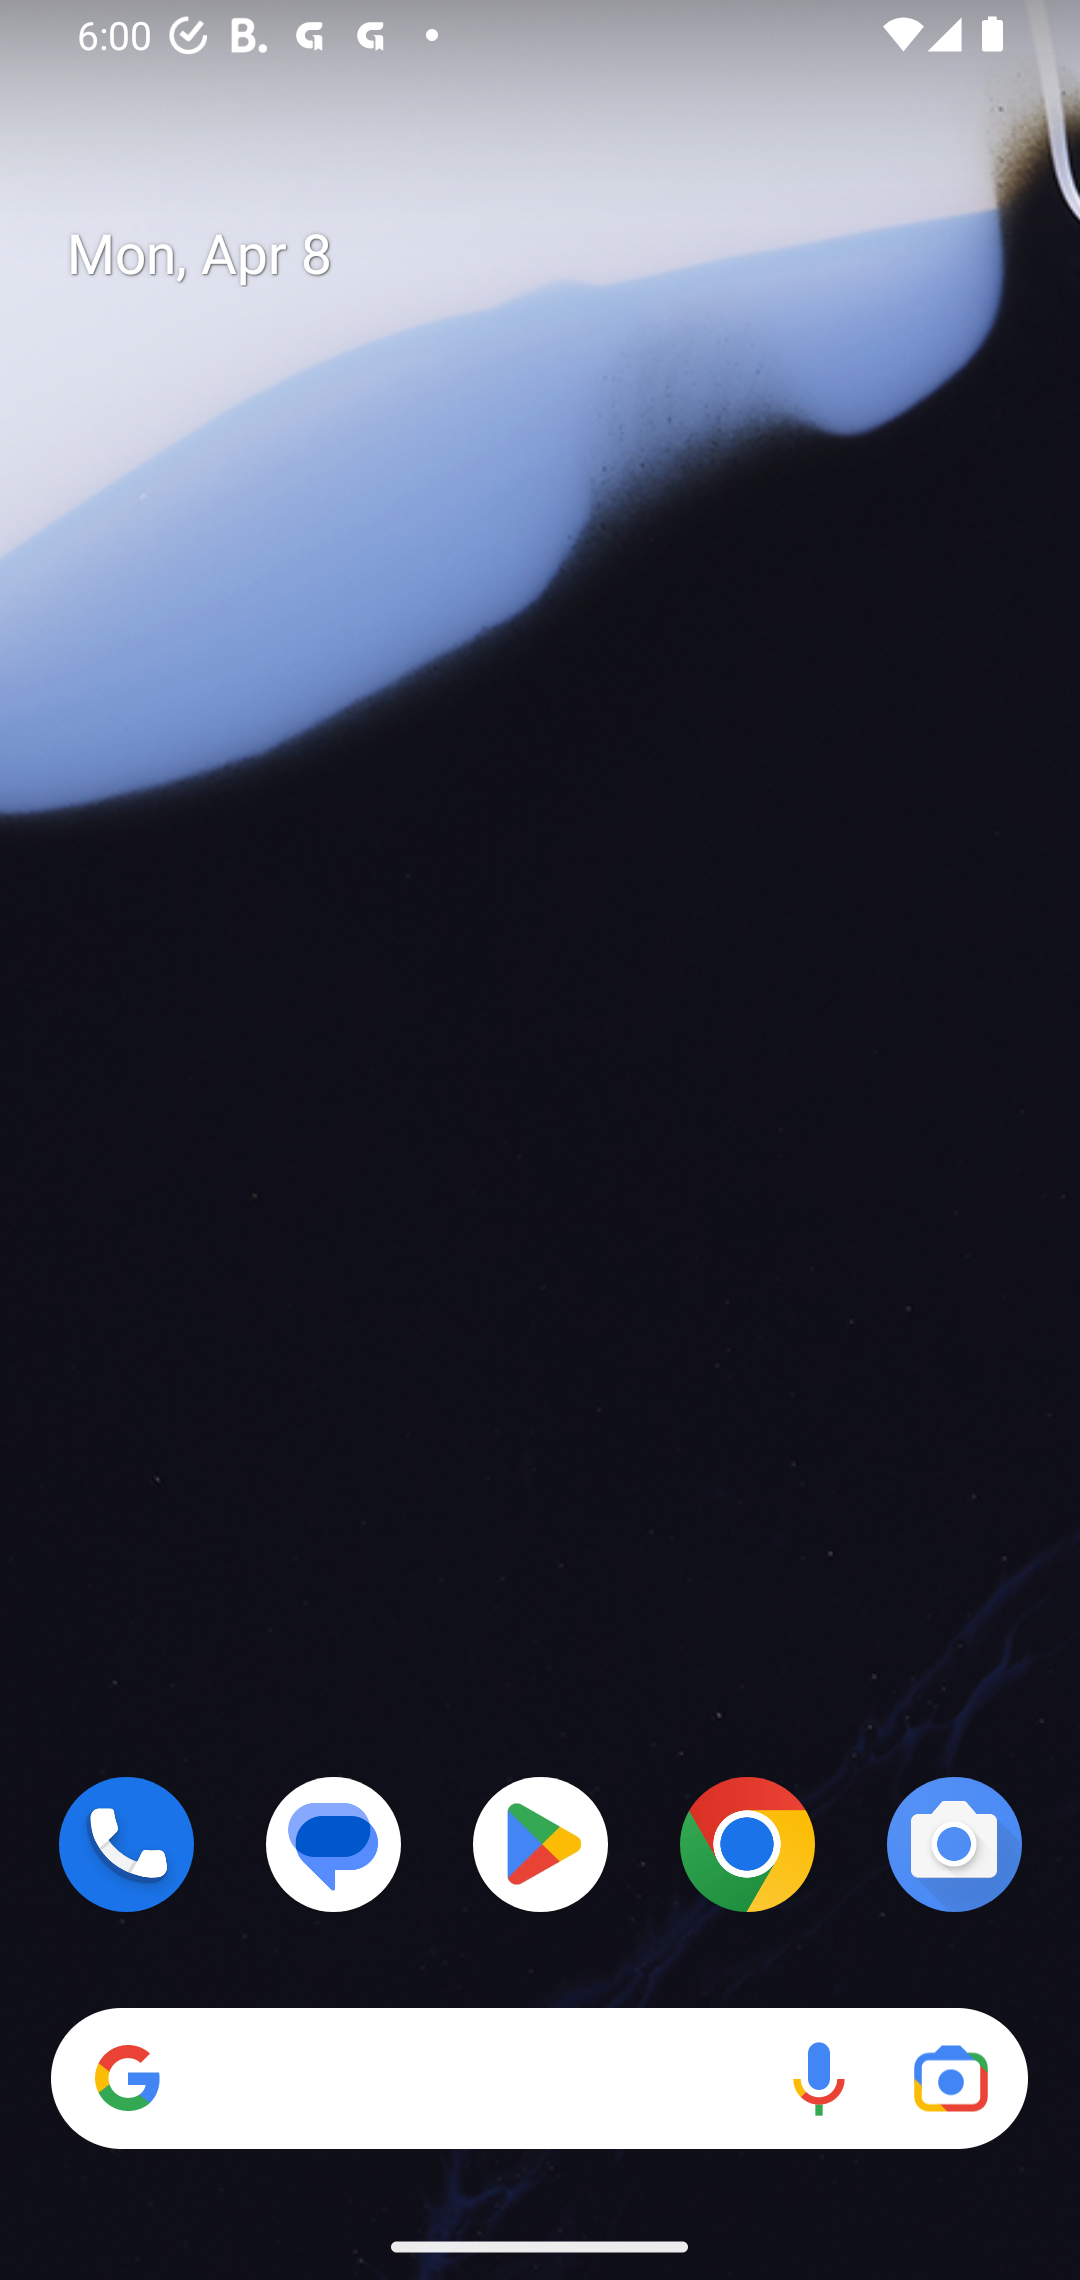 The height and width of the screenshot is (2280, 1080). What do you see at coordinates (818, 2079) in the screenshot?
I see `Voice search` at bounding box center [818, 2079].